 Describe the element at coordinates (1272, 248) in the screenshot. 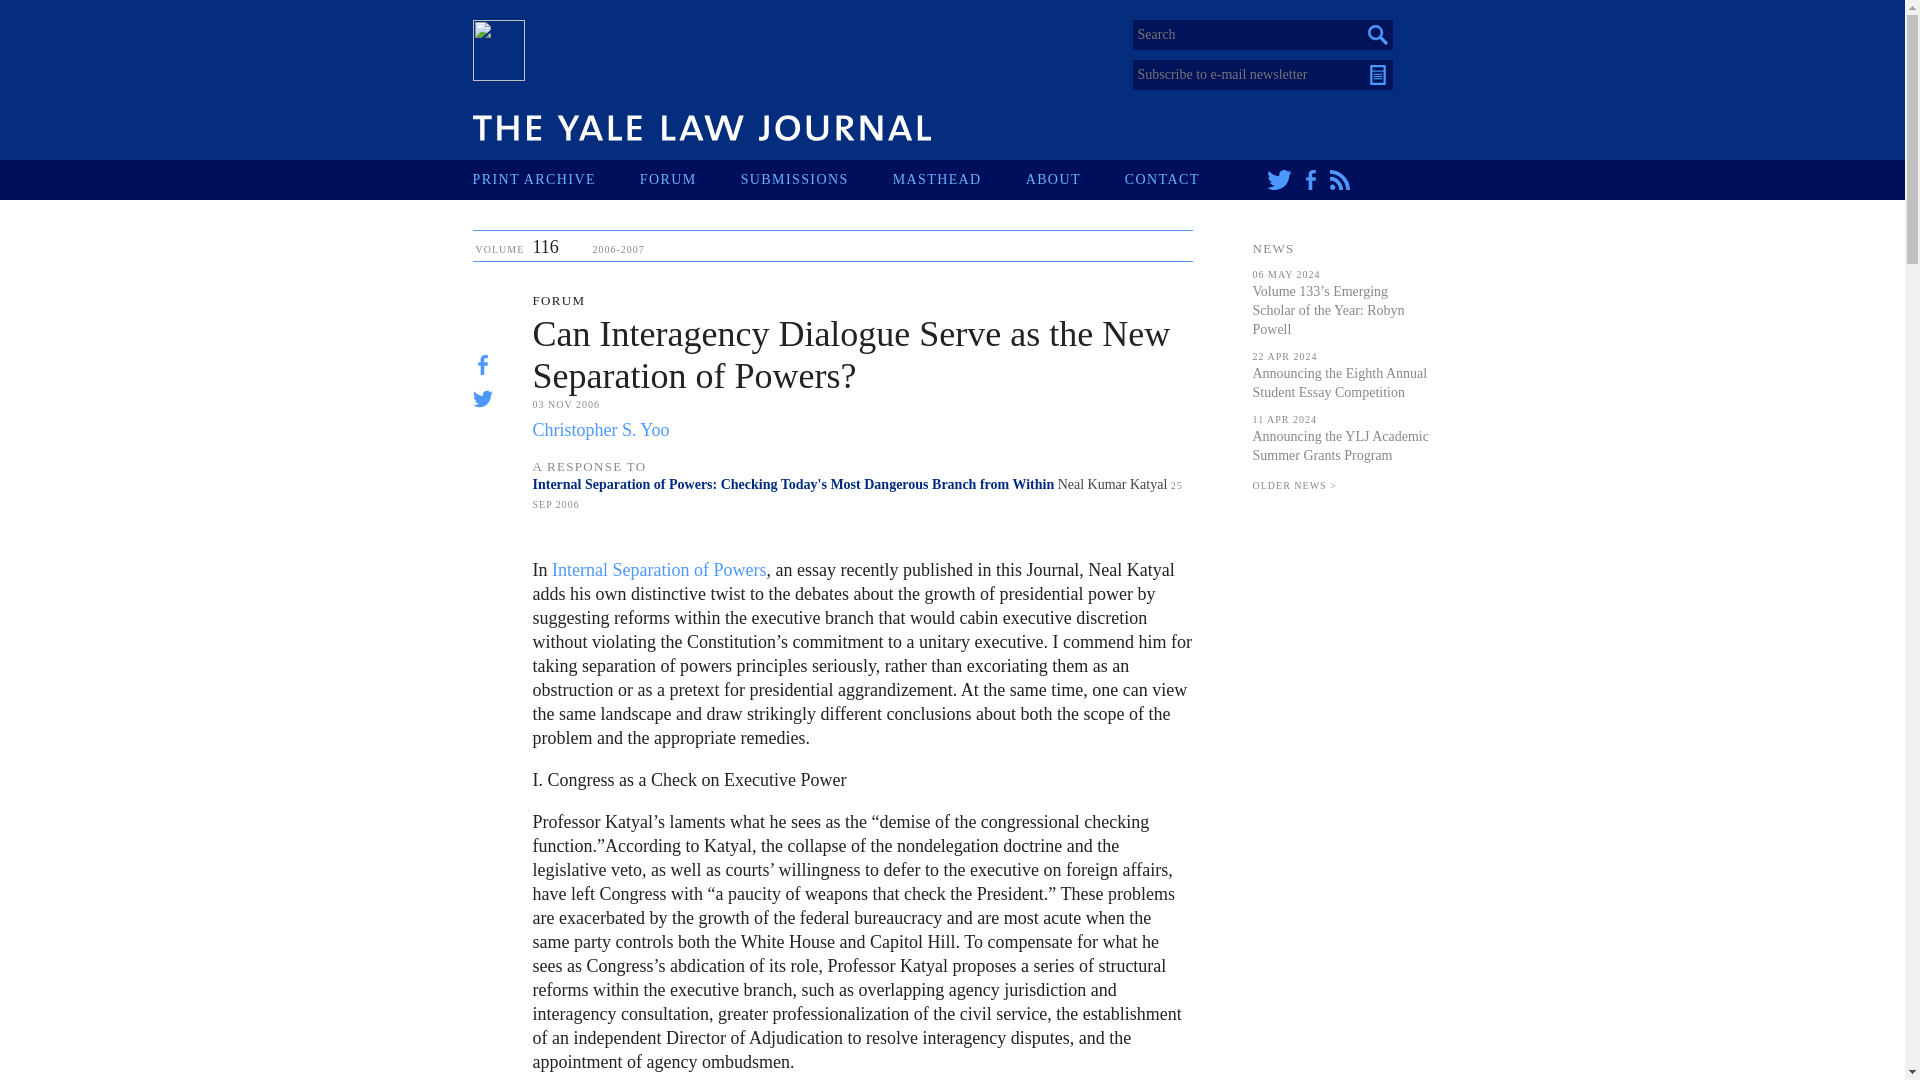

I see `NEWS` at that location.